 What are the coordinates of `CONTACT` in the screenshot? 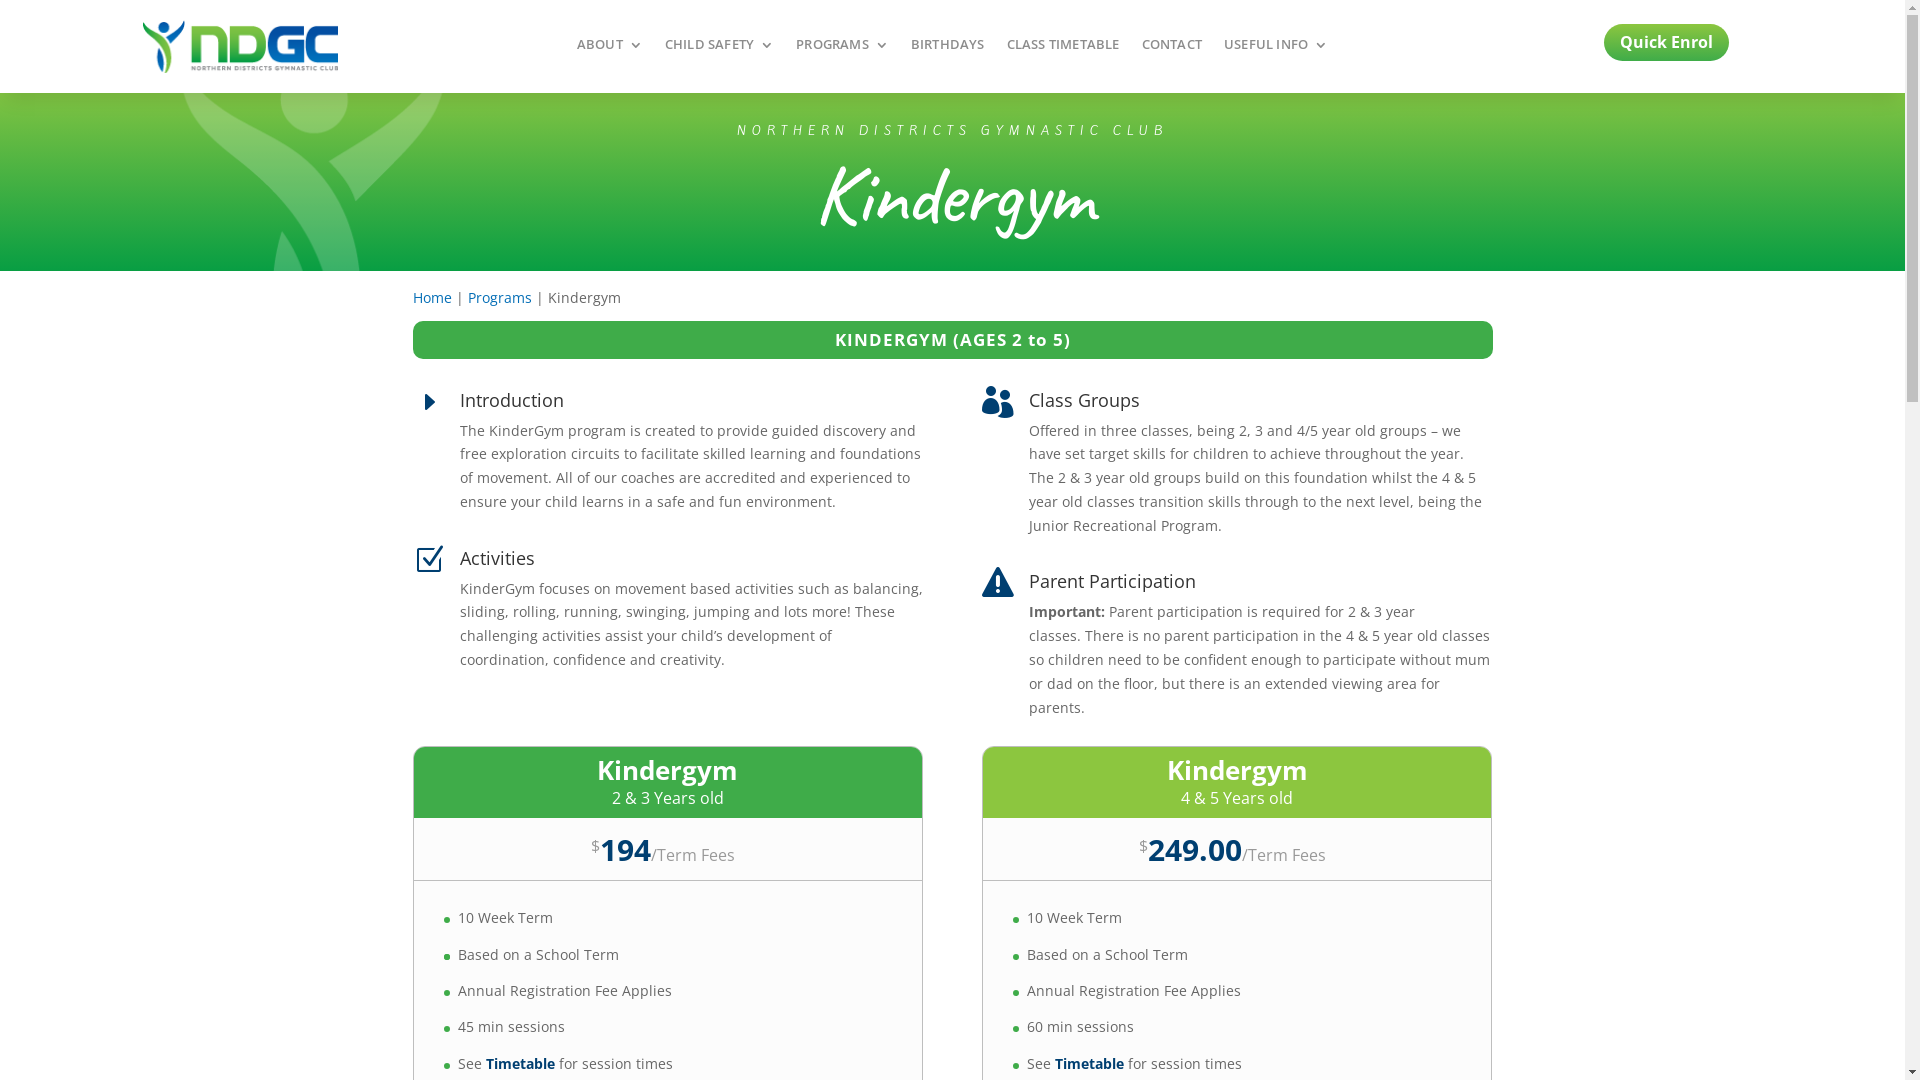 It's located at (1172, 49).